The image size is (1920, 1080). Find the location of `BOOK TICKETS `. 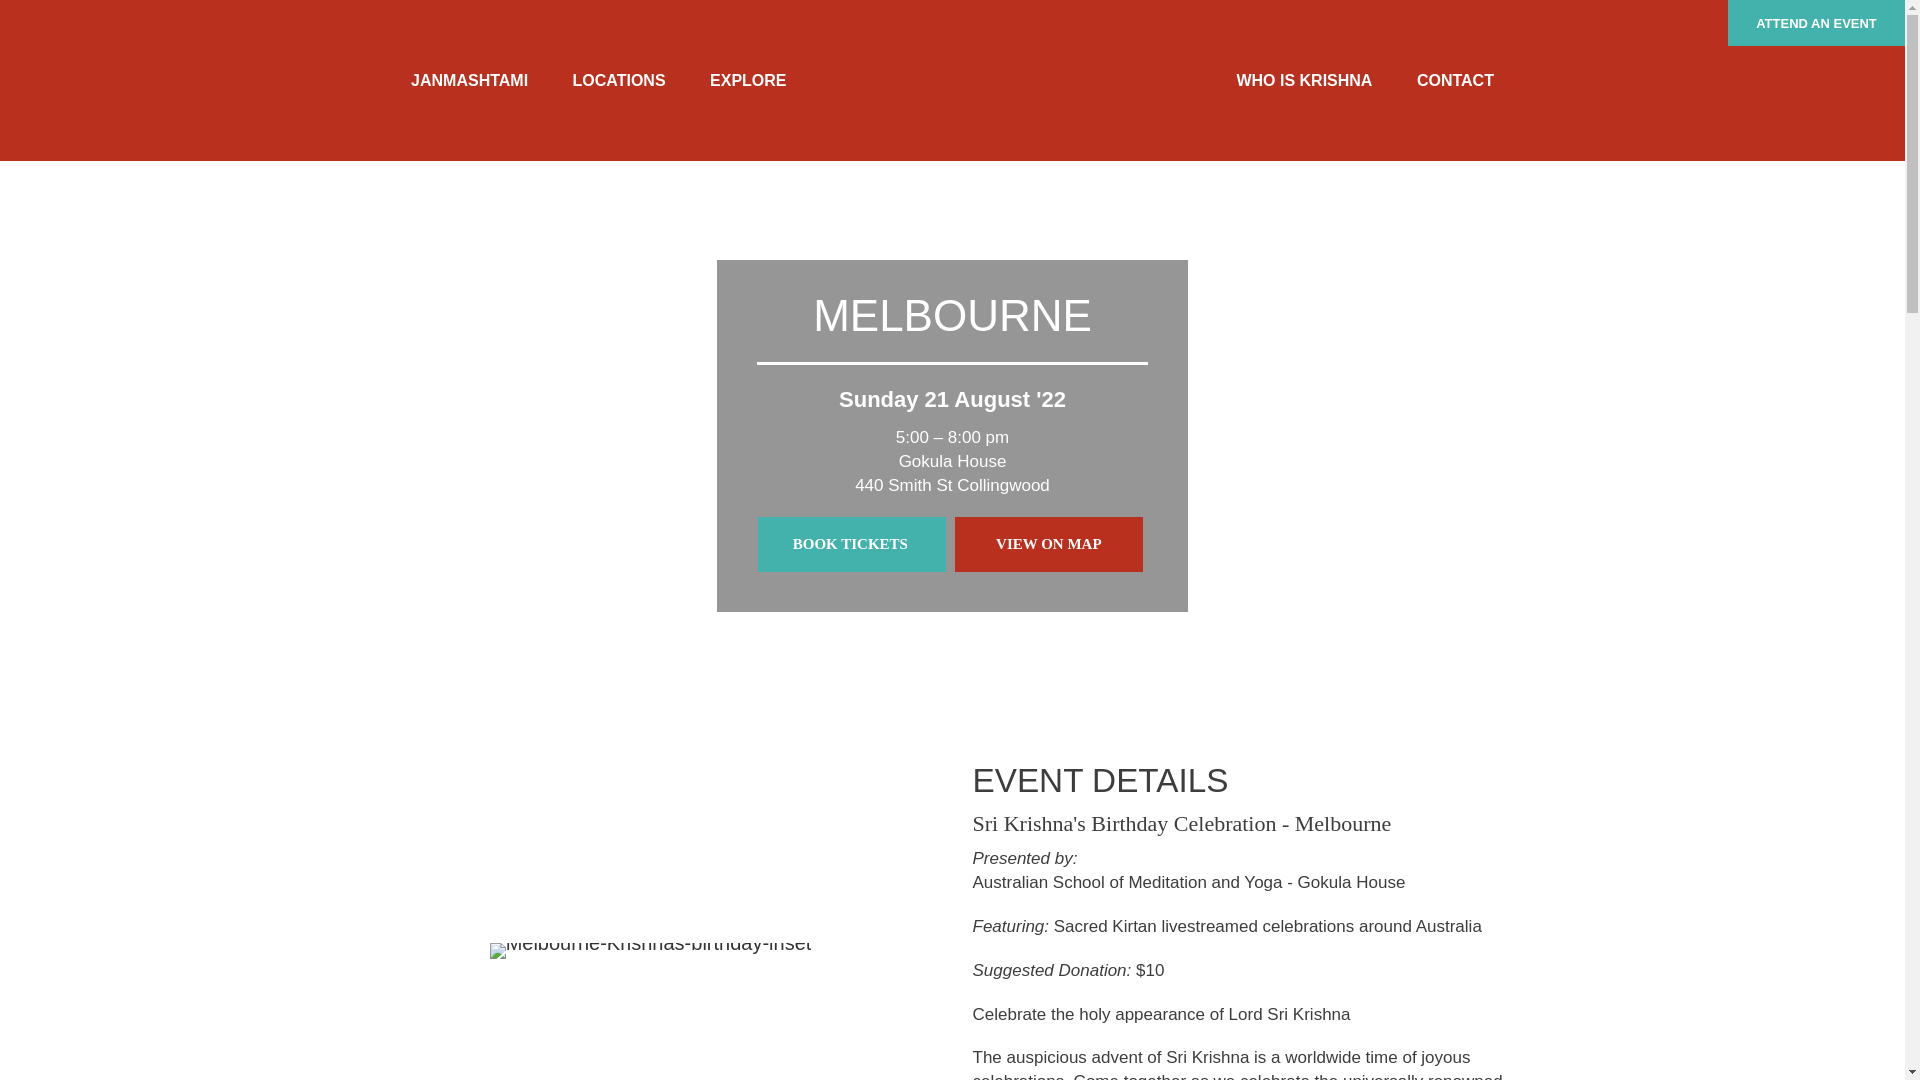

BOOK TICKETS  is located at coordinates (852, 544).